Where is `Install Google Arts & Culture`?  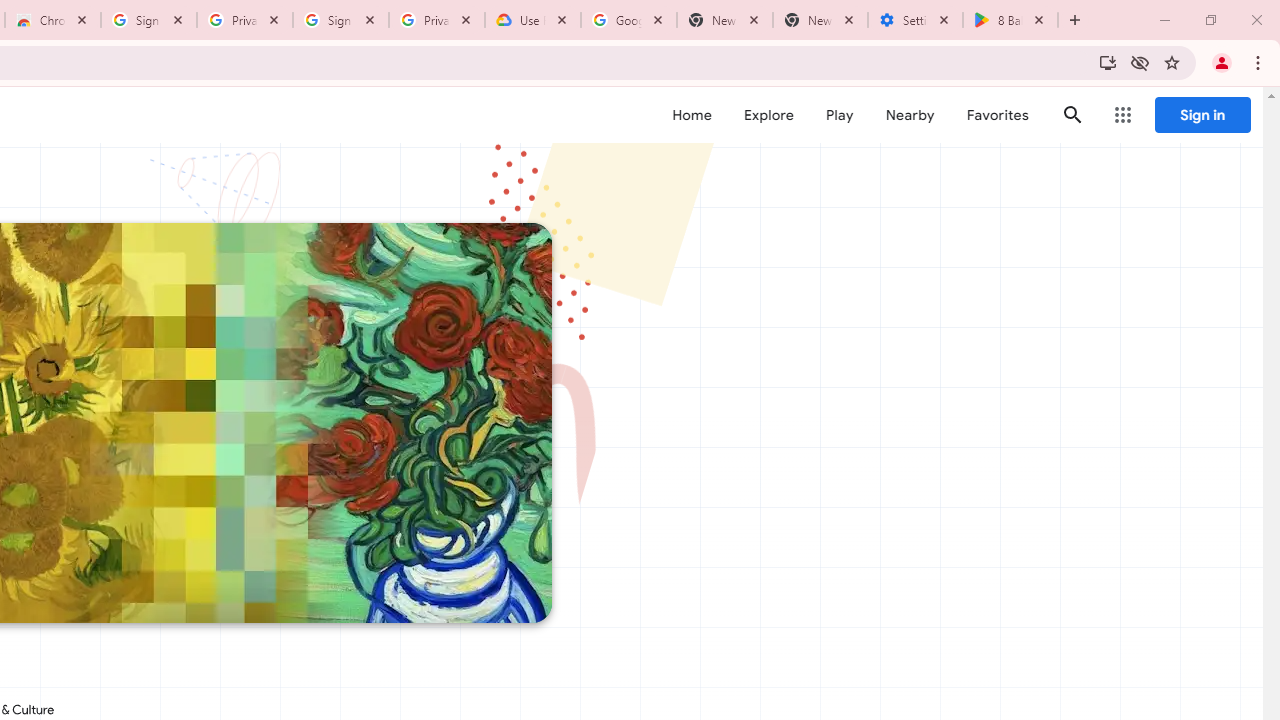 Install Google Arts & Culture is located at coordinates (1108, 62).